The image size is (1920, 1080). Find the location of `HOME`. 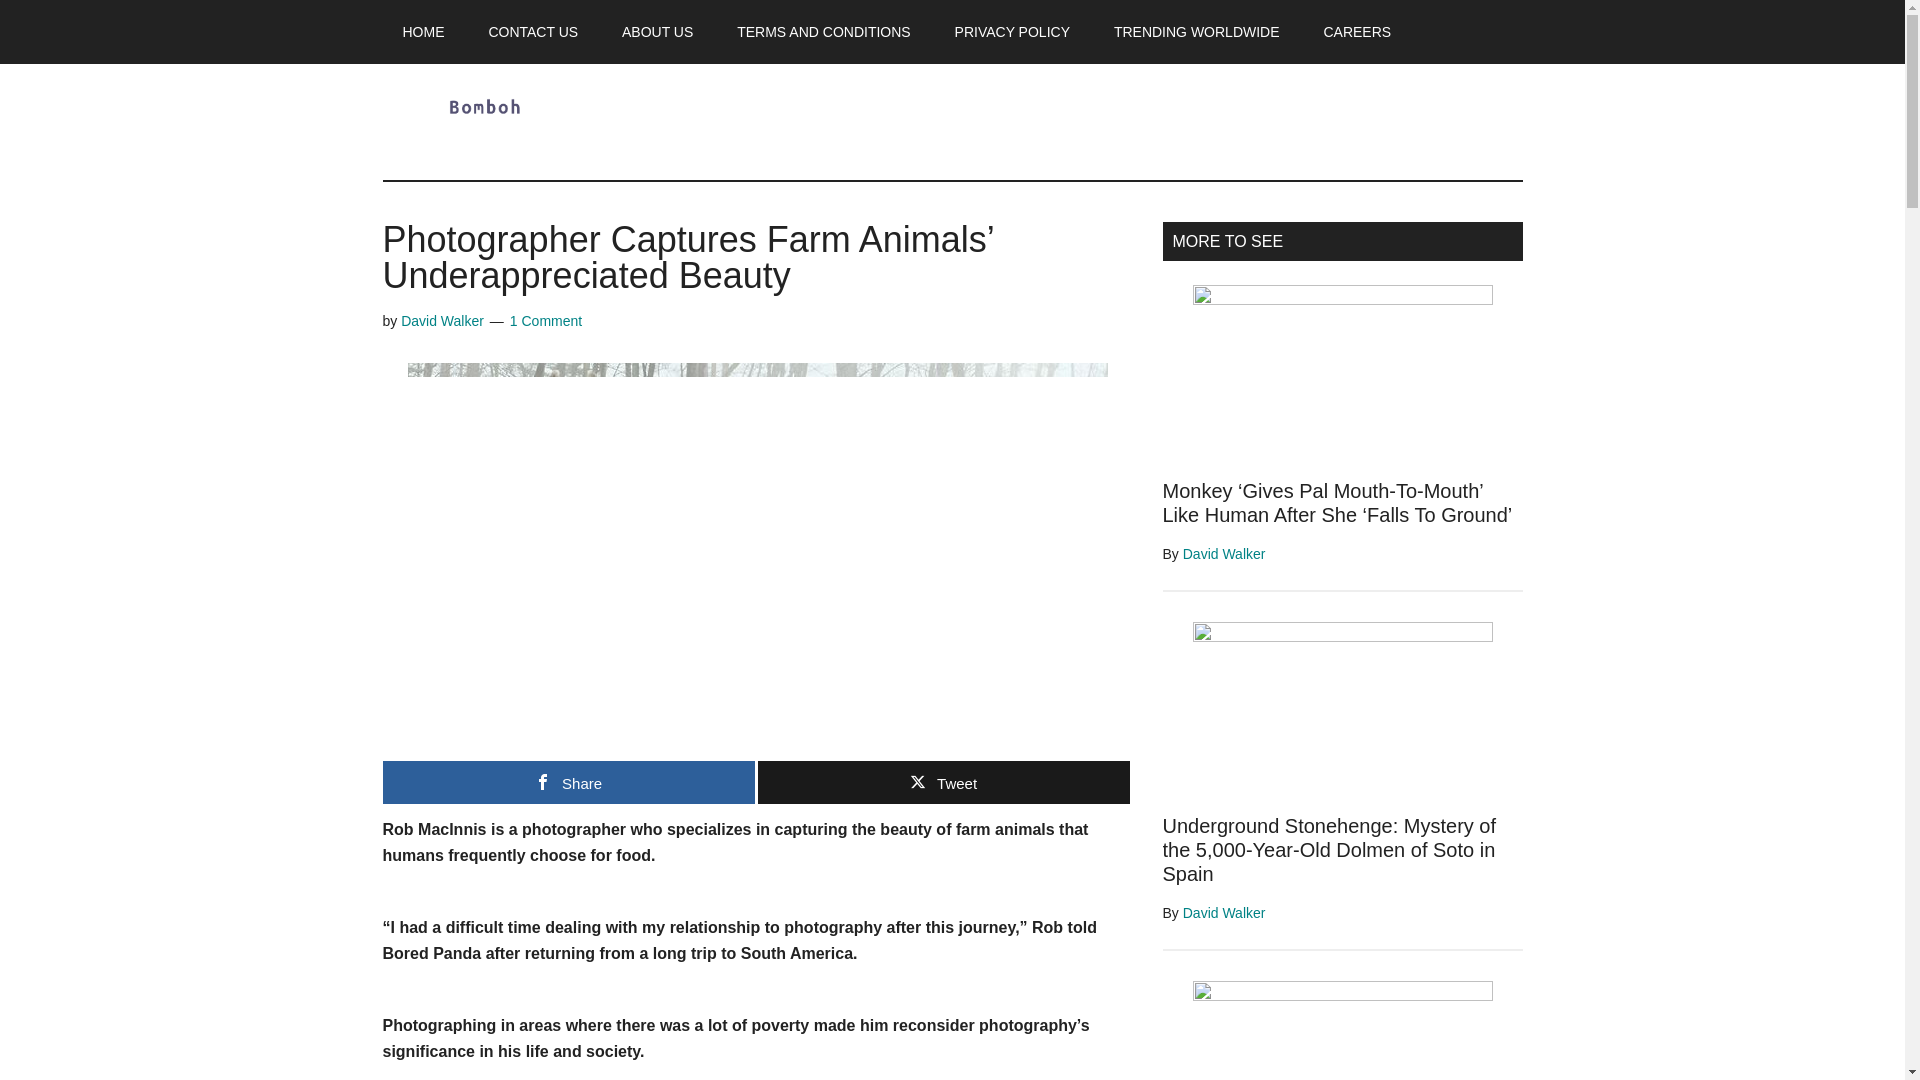

HOME is located at coordinates (423, 32).